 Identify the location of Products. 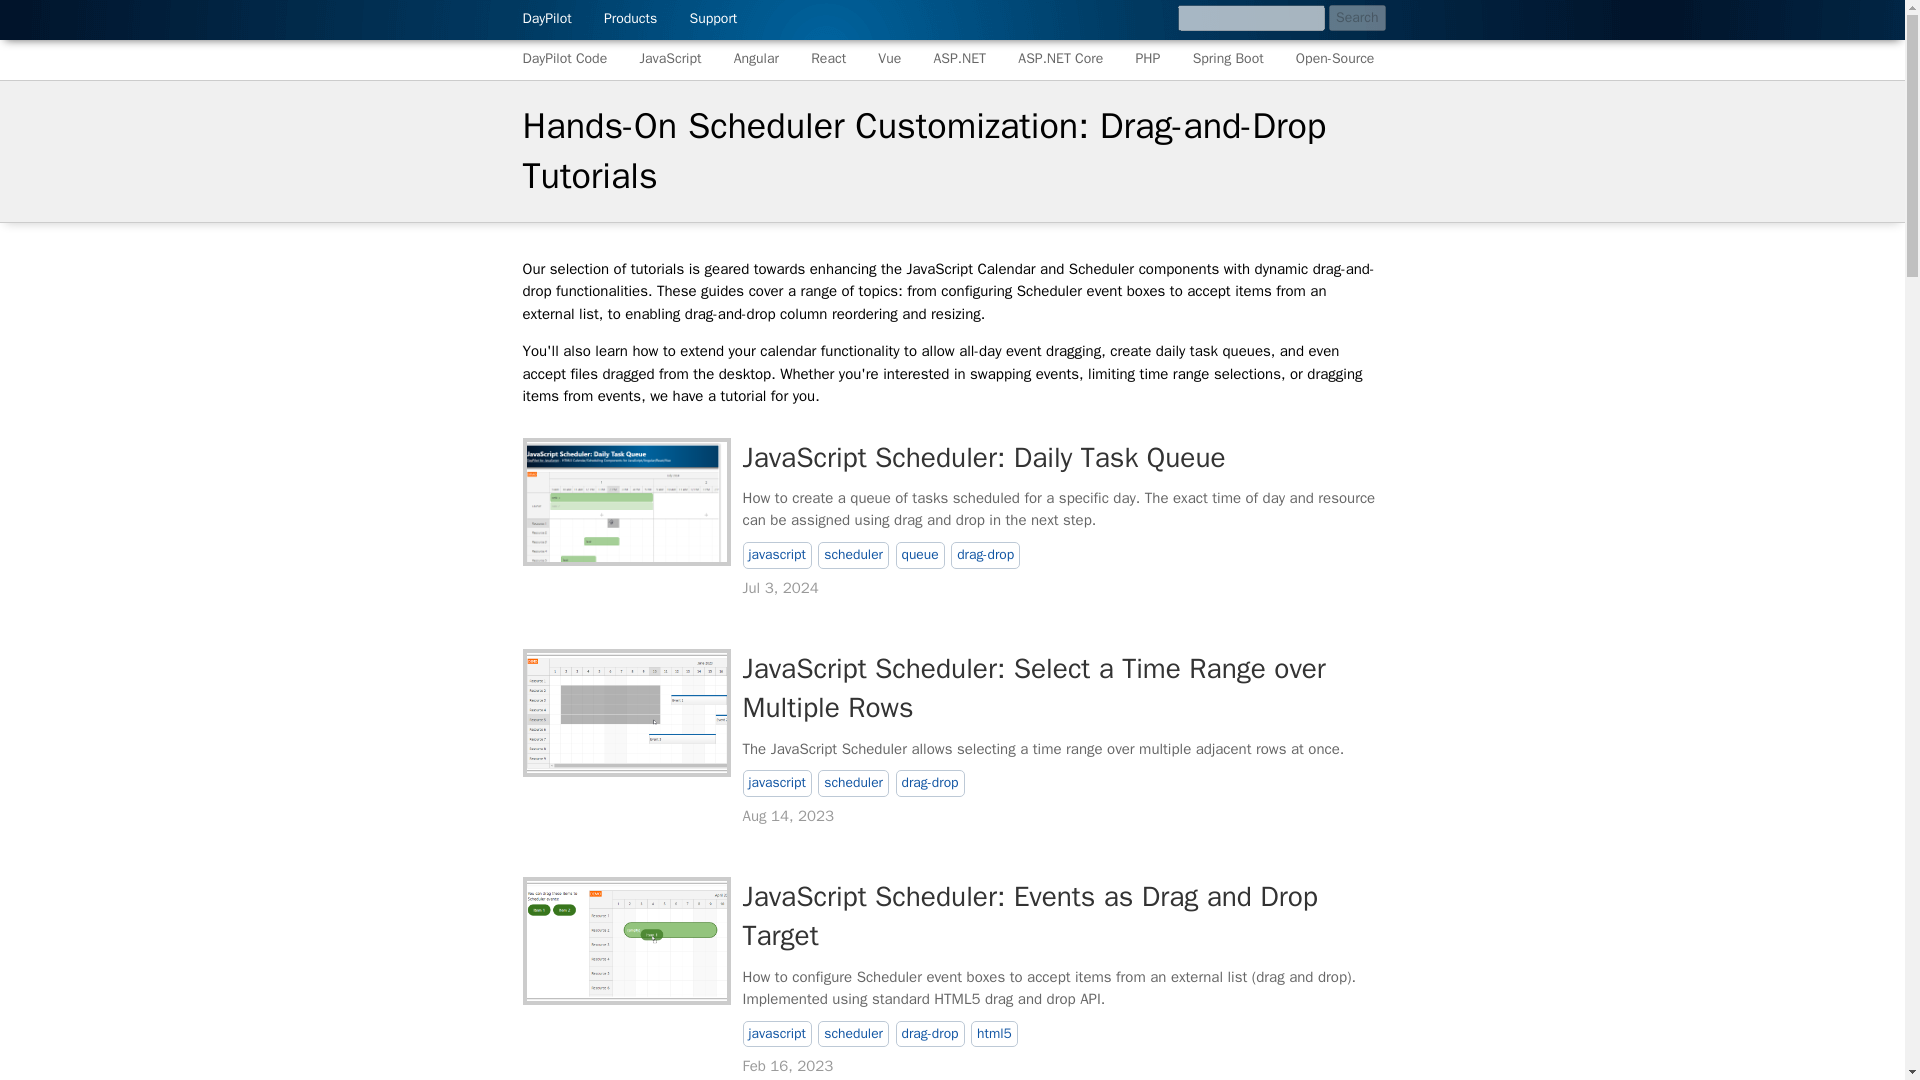
(630, 18).